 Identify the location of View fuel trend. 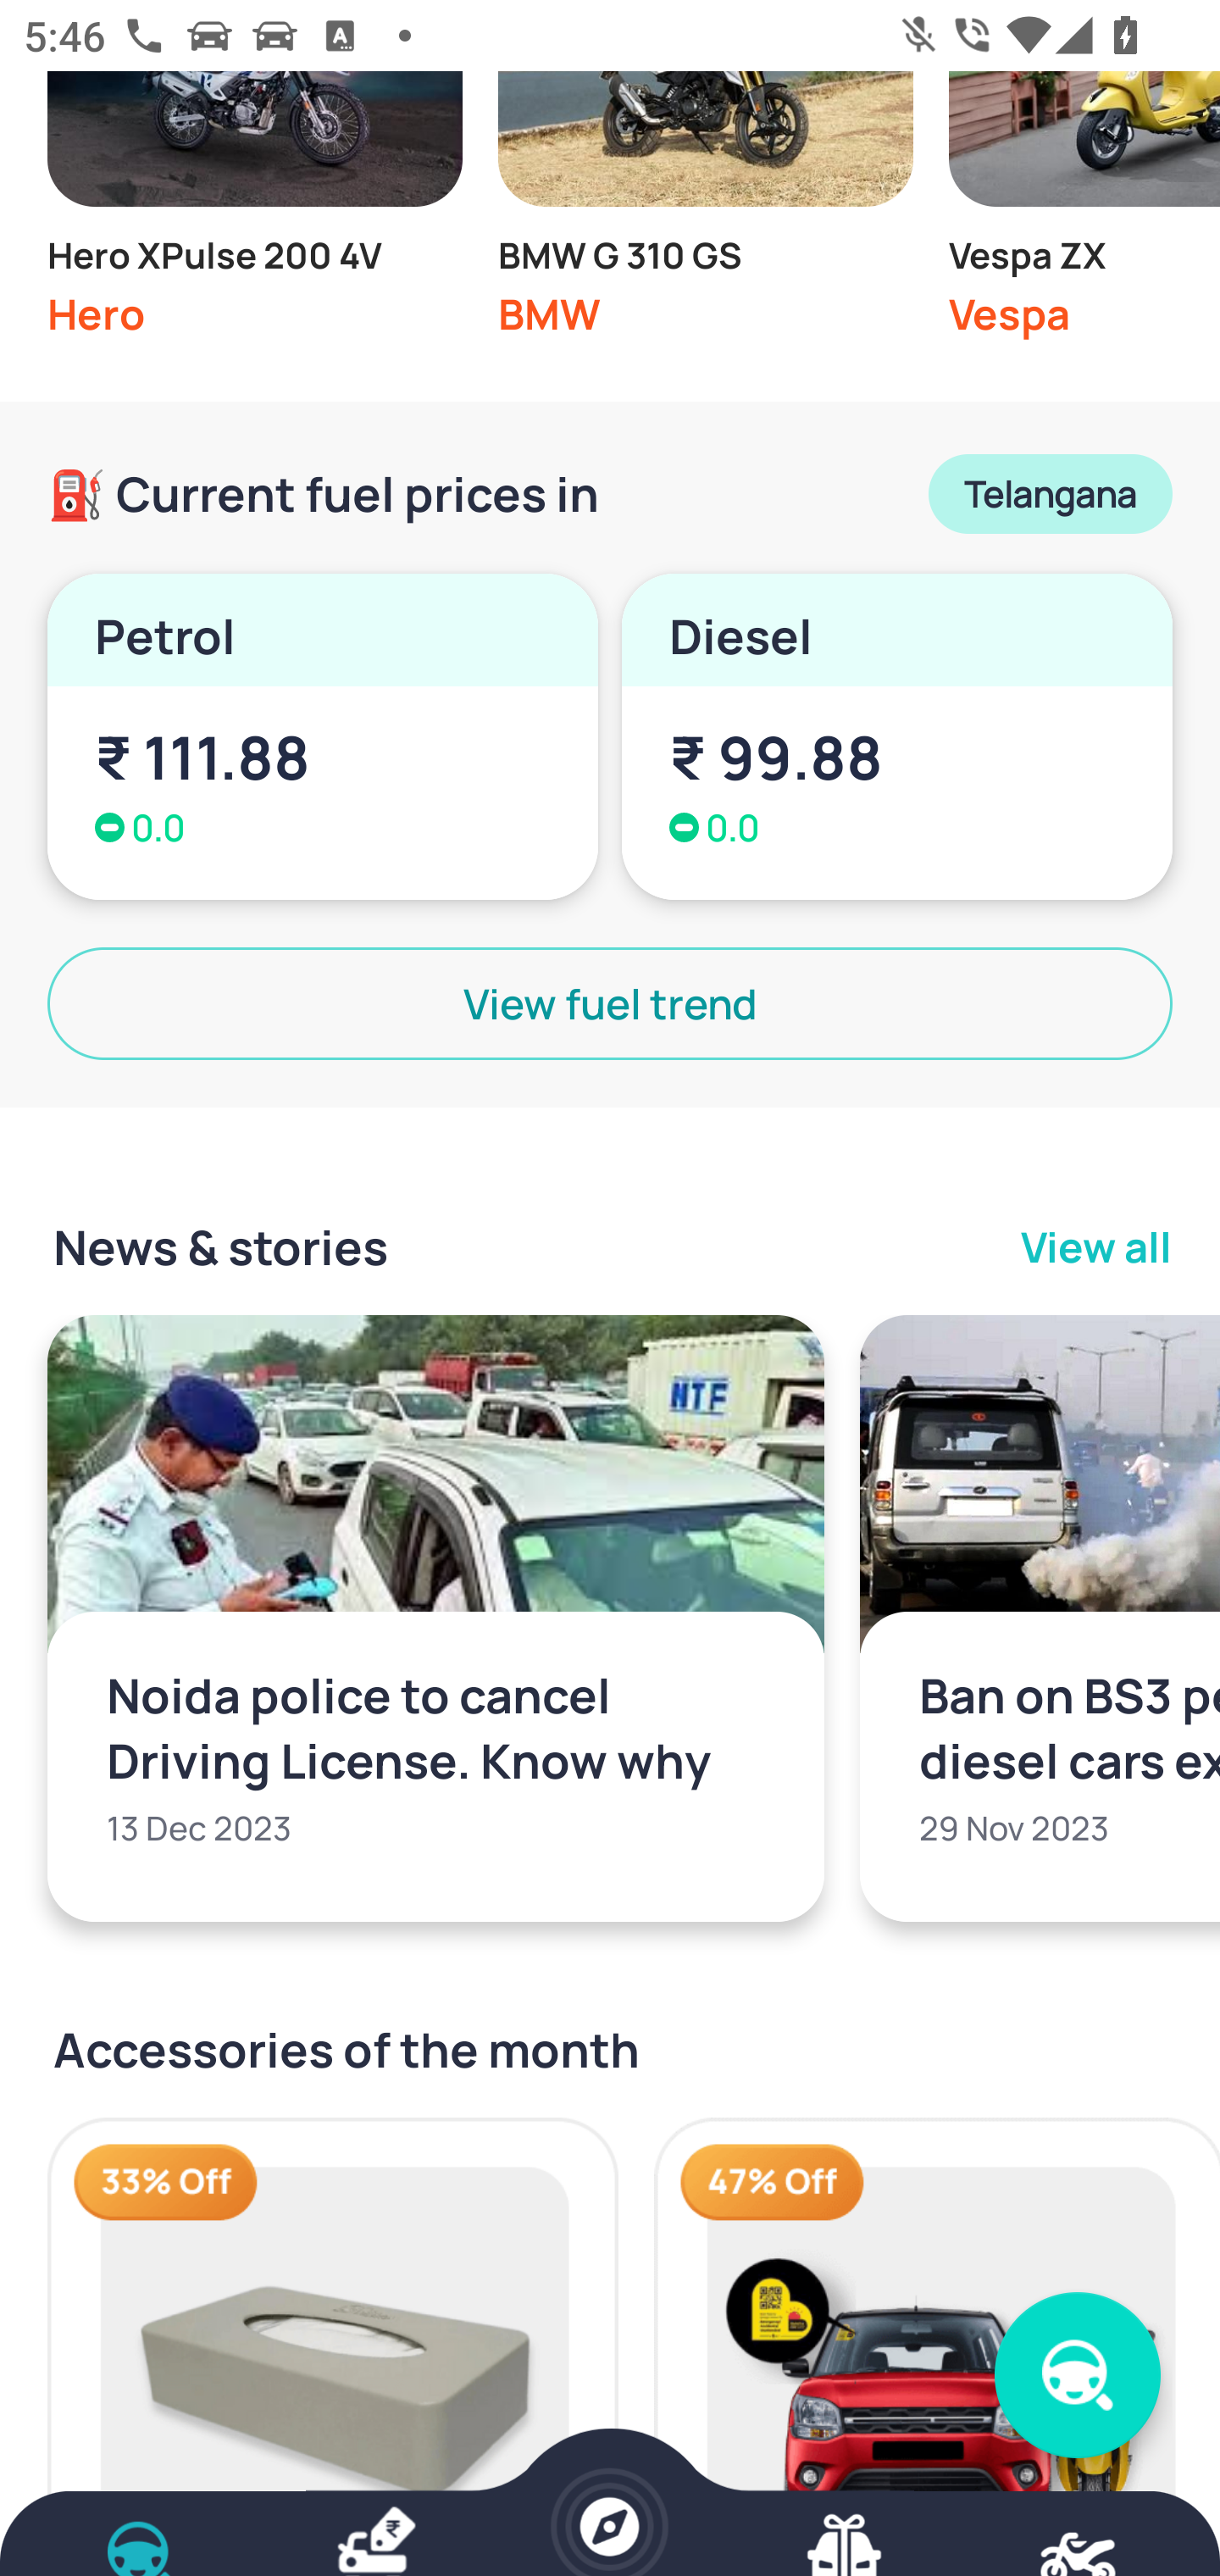
(610, 1004).